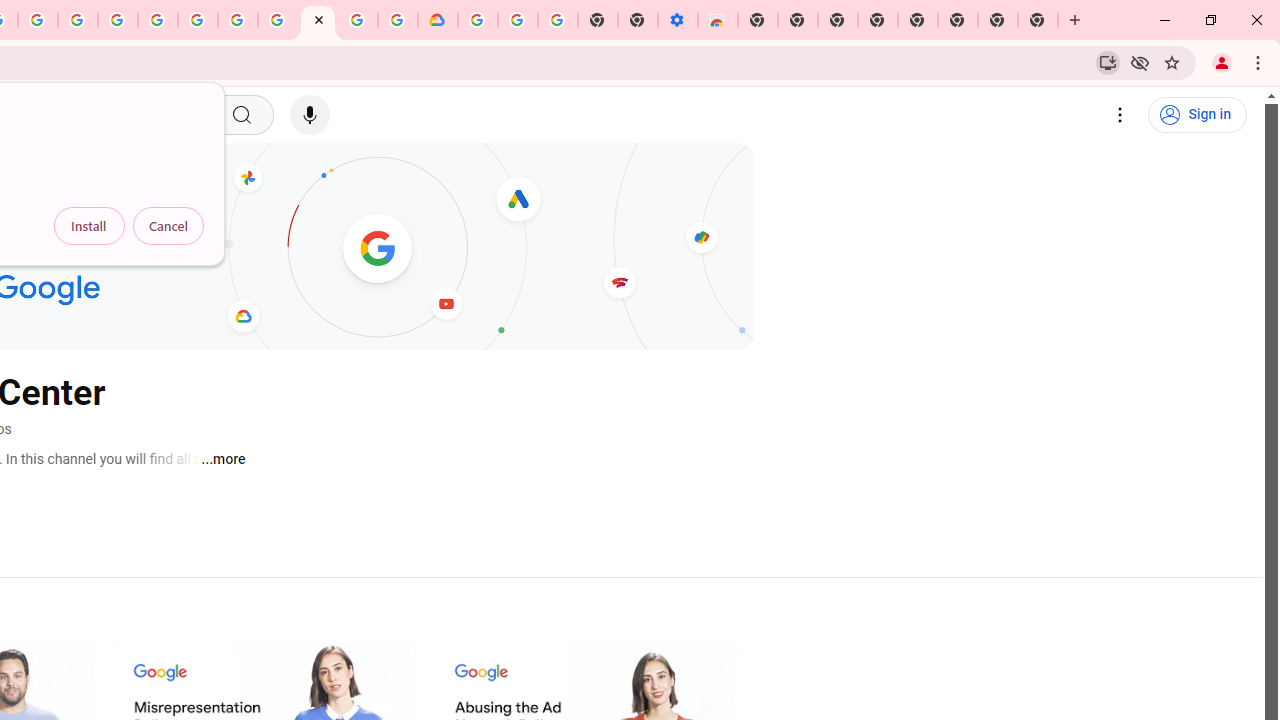 This screenshot has height=720, width=1280. I want to click on Settings - Accessibility, so click(677, 20).